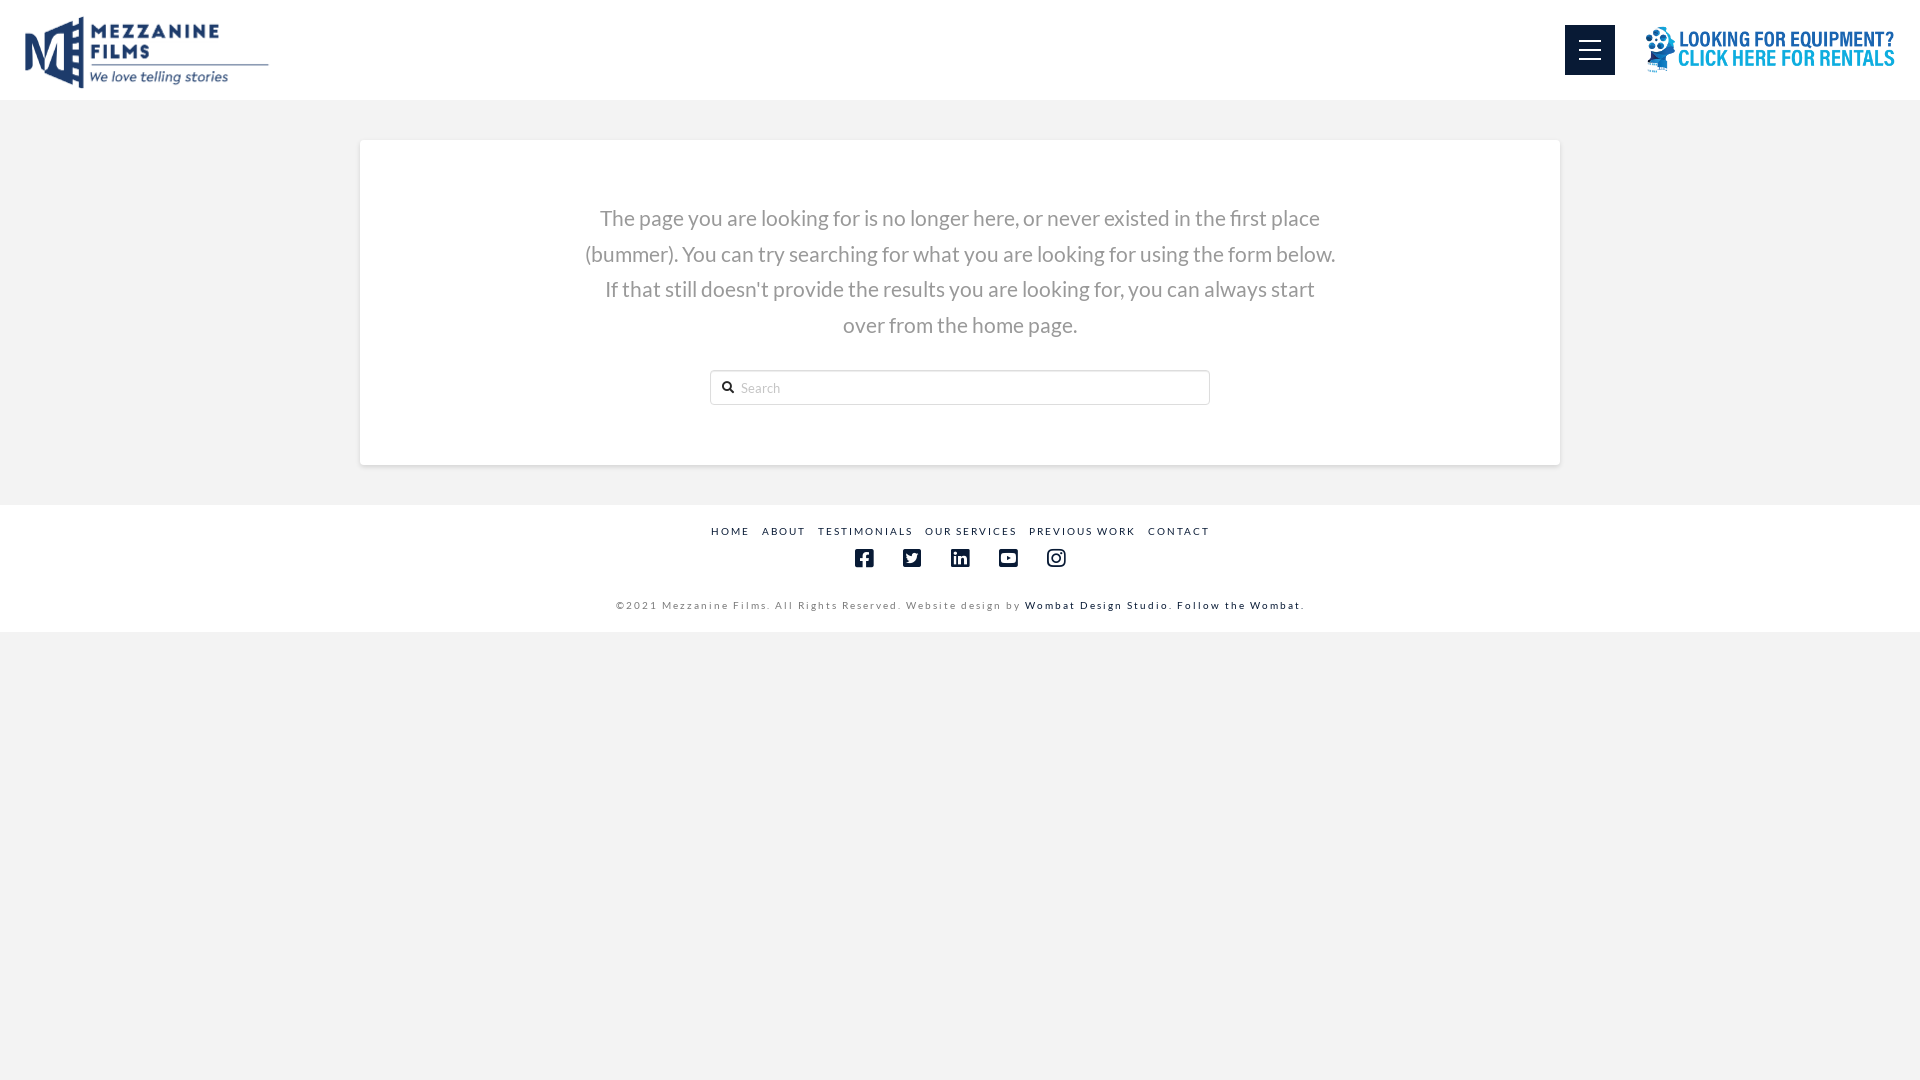 This screenshot has height=1080, width=1920. What do you see at coordinates (1056, 558) in the screenshot?
I see `Instagram` at bounding box center [1056, 558].